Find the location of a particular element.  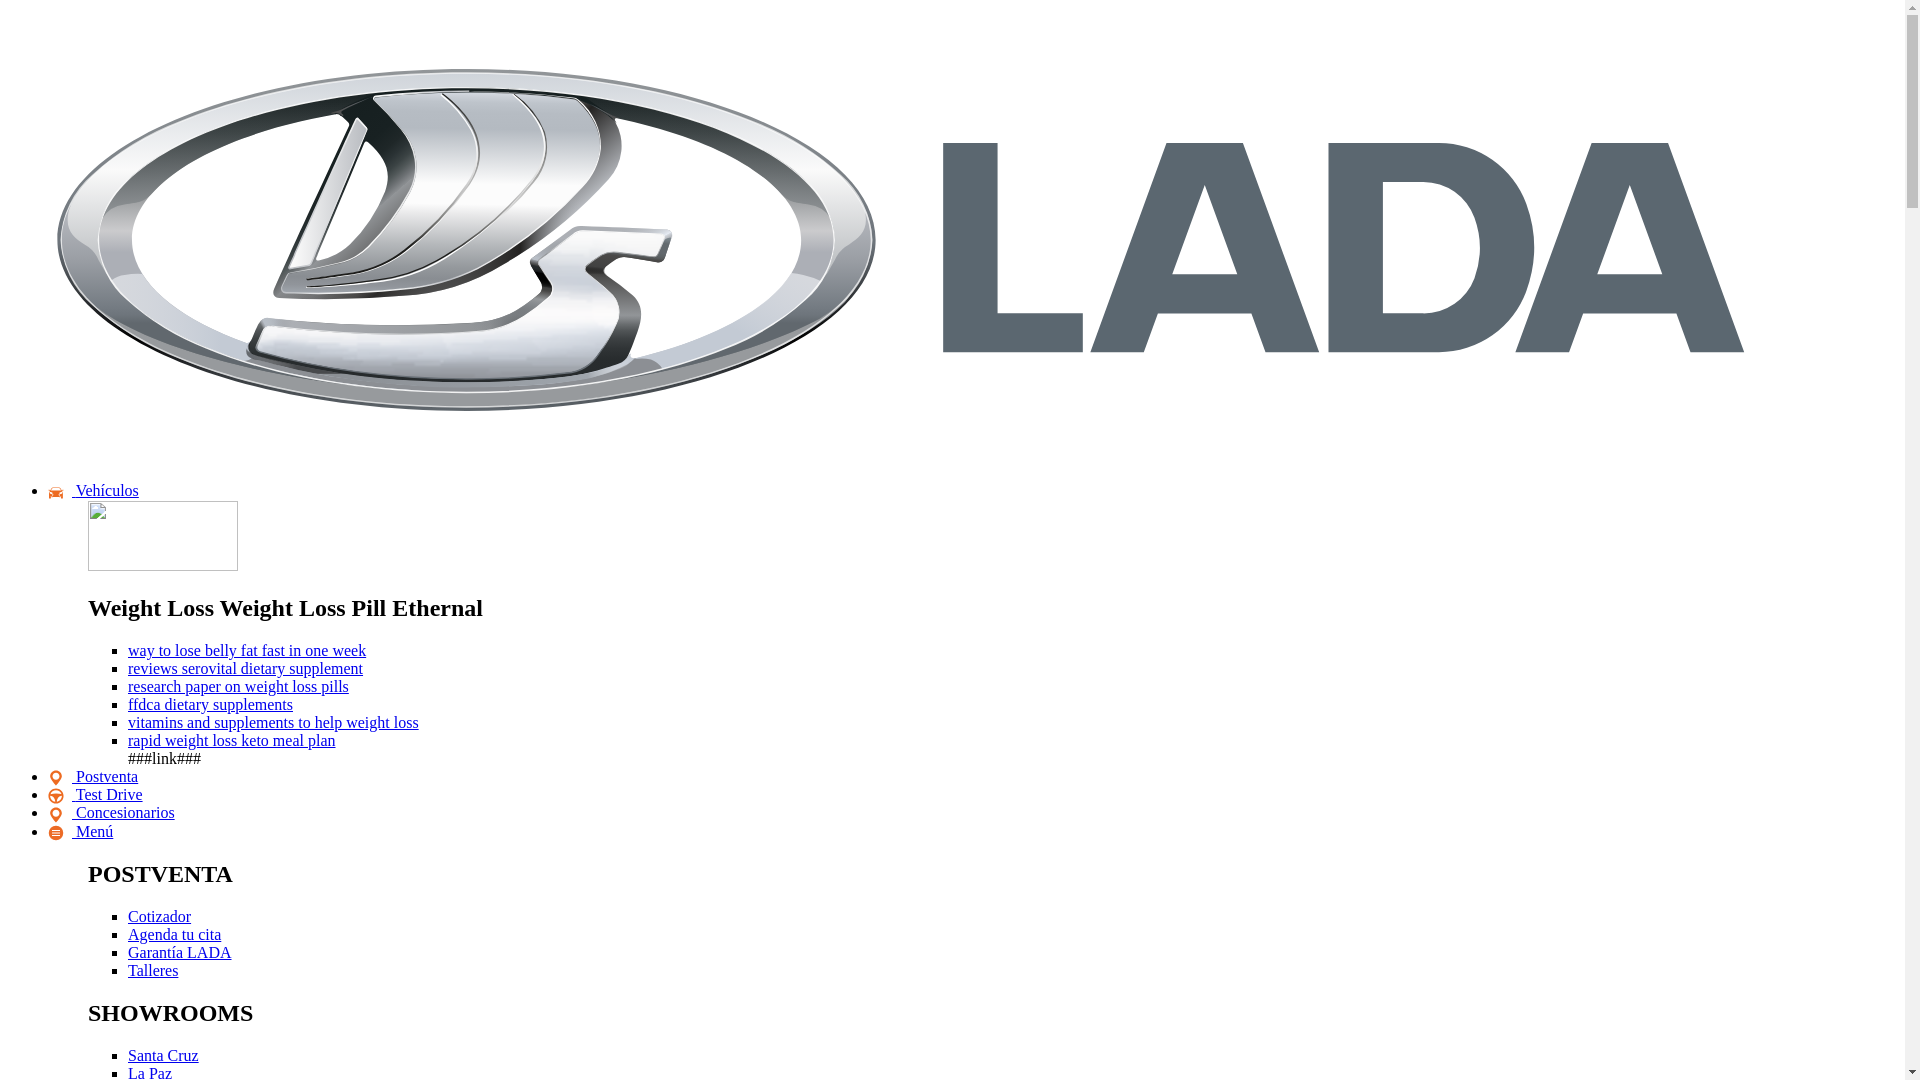

Talleres is located at coordinates (153, 970).